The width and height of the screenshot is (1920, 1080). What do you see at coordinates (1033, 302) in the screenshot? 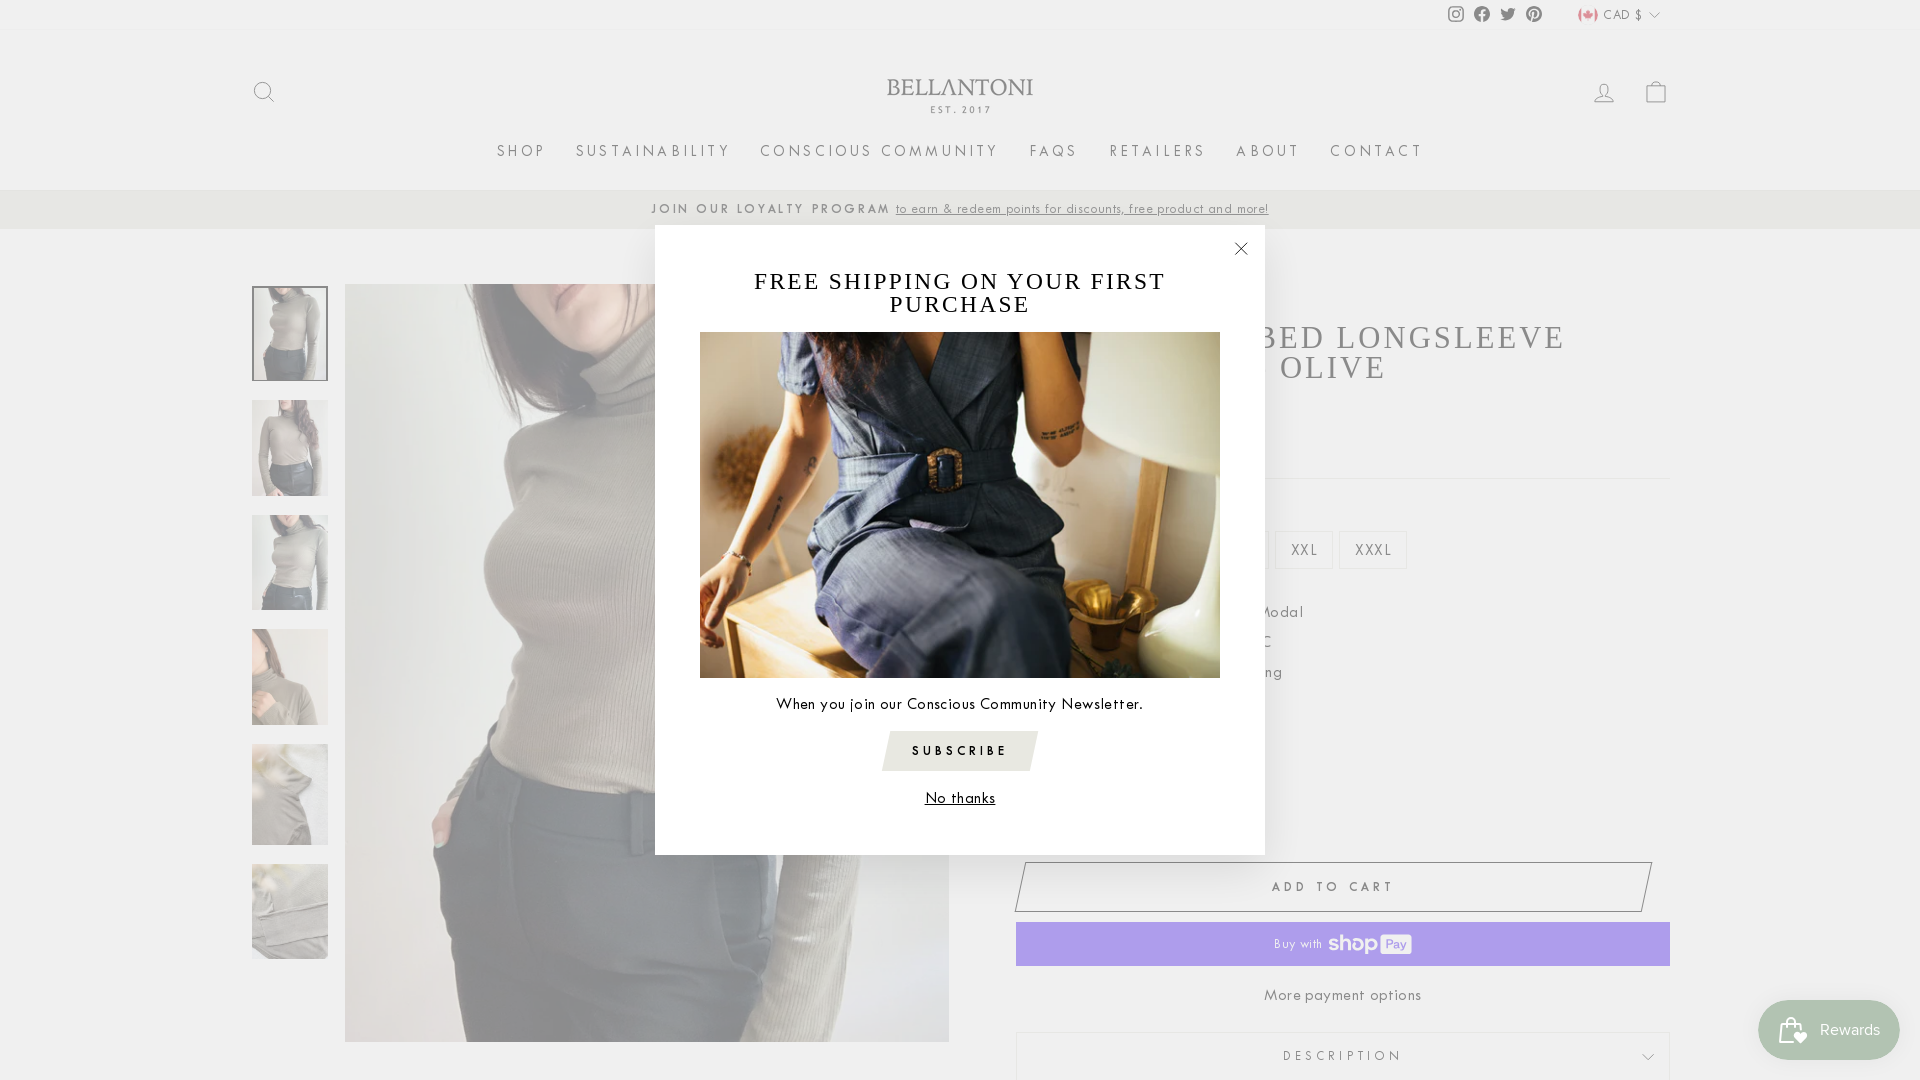
I see `Home` at bounding box center [1033, 302].